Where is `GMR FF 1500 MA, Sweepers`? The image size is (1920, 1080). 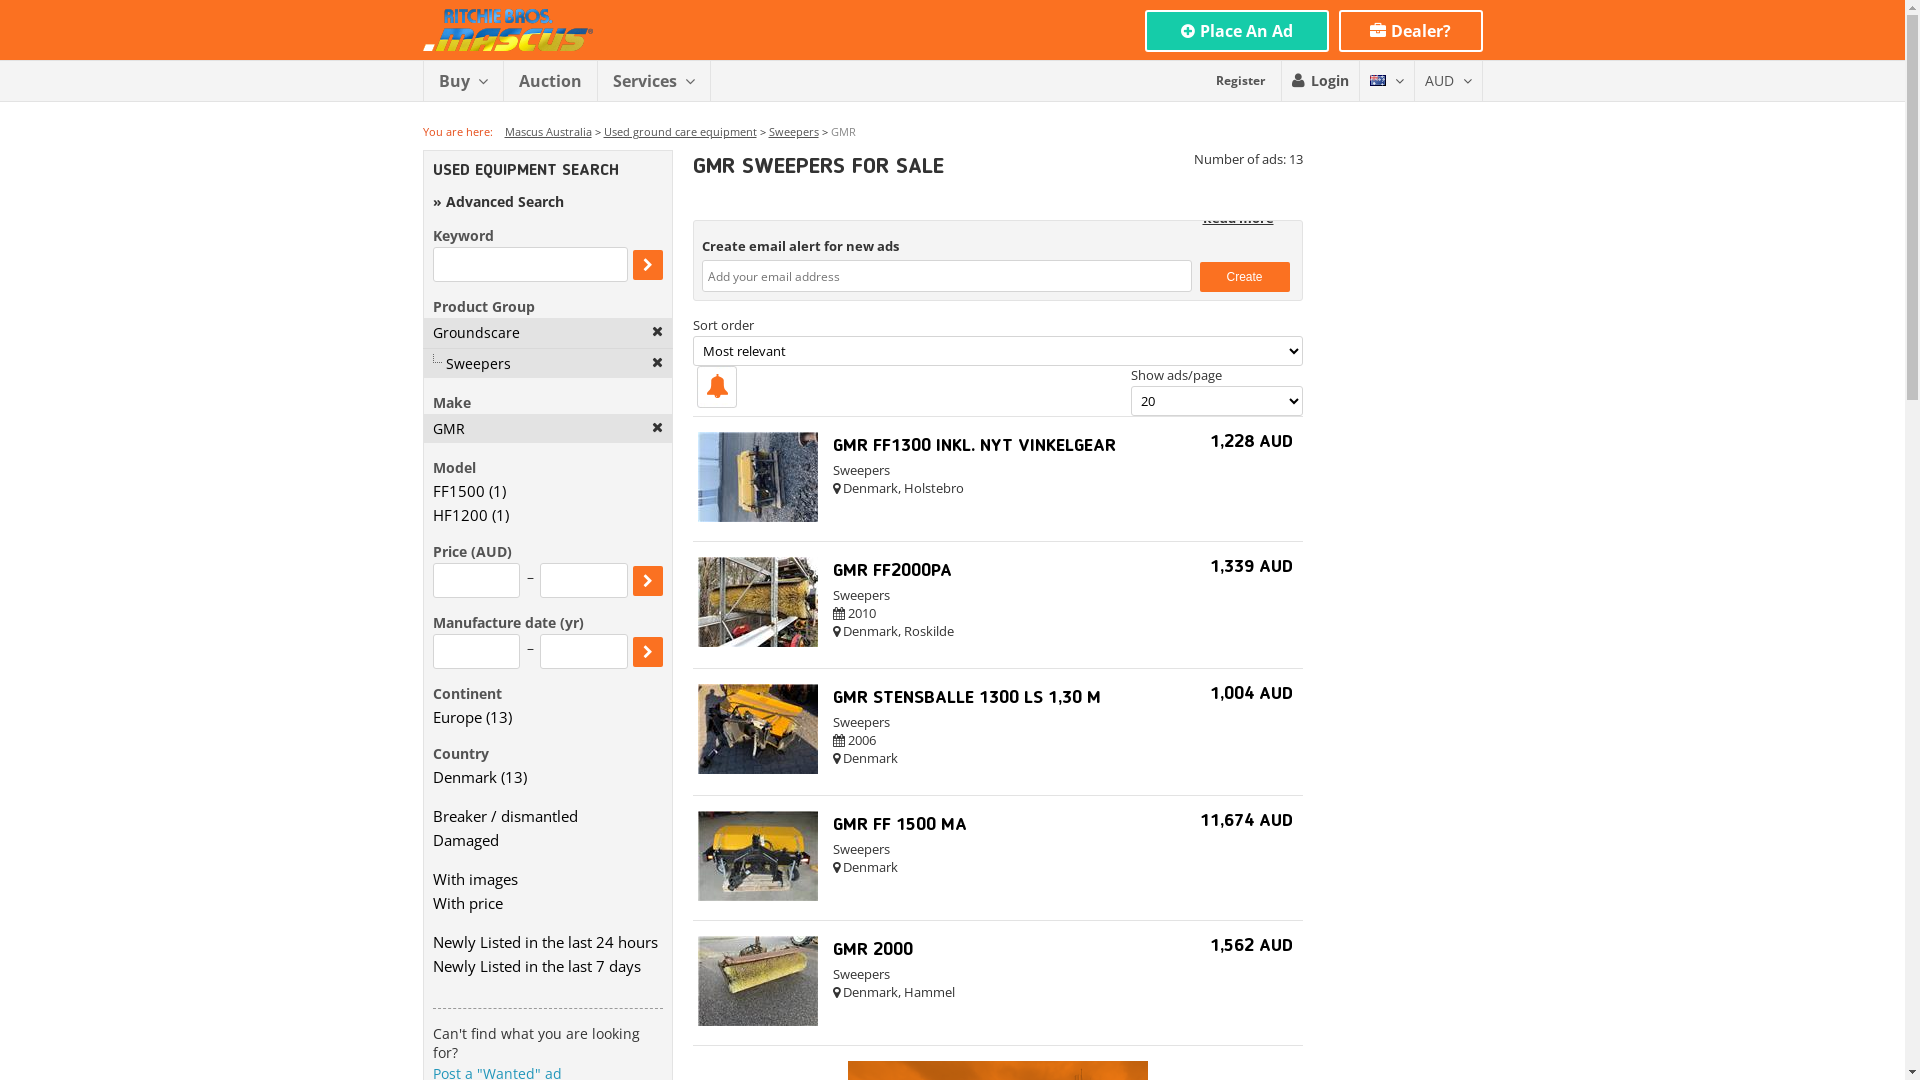
GMR FF 1500 MA, Sweepers is located at coordinates (758, 896).